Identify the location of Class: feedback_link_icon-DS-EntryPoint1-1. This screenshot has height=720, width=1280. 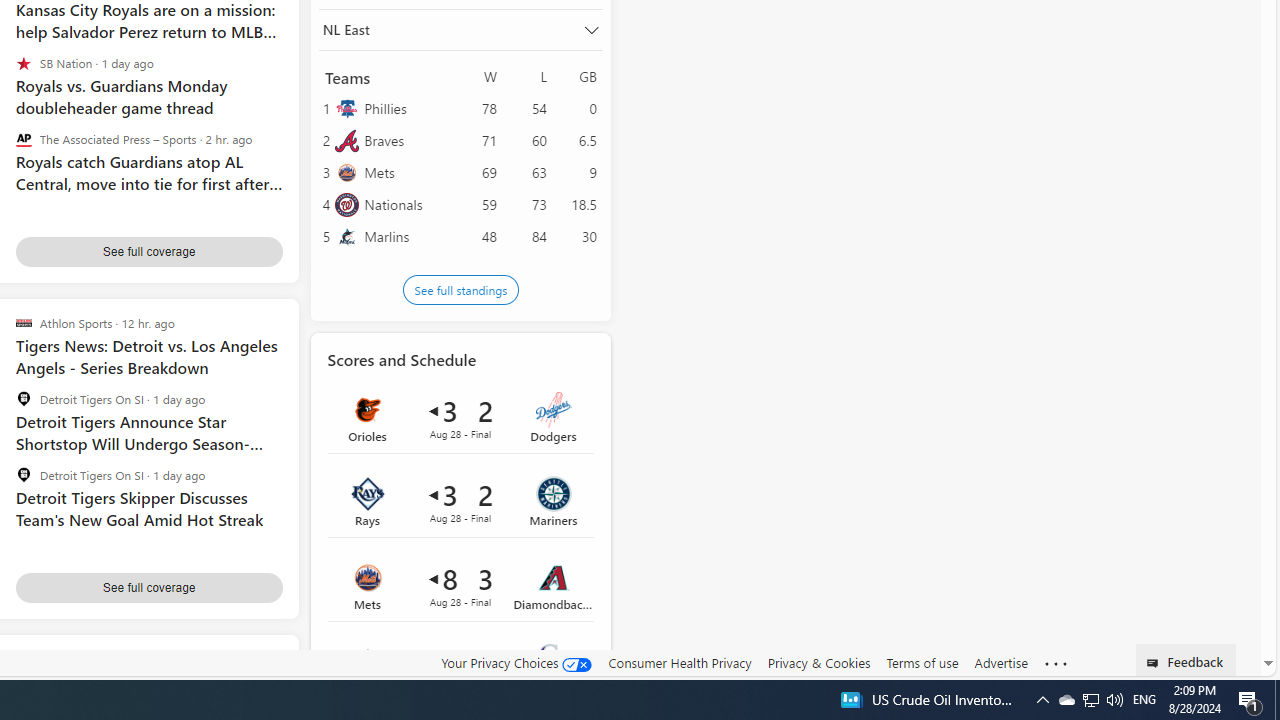
(1156, 663).